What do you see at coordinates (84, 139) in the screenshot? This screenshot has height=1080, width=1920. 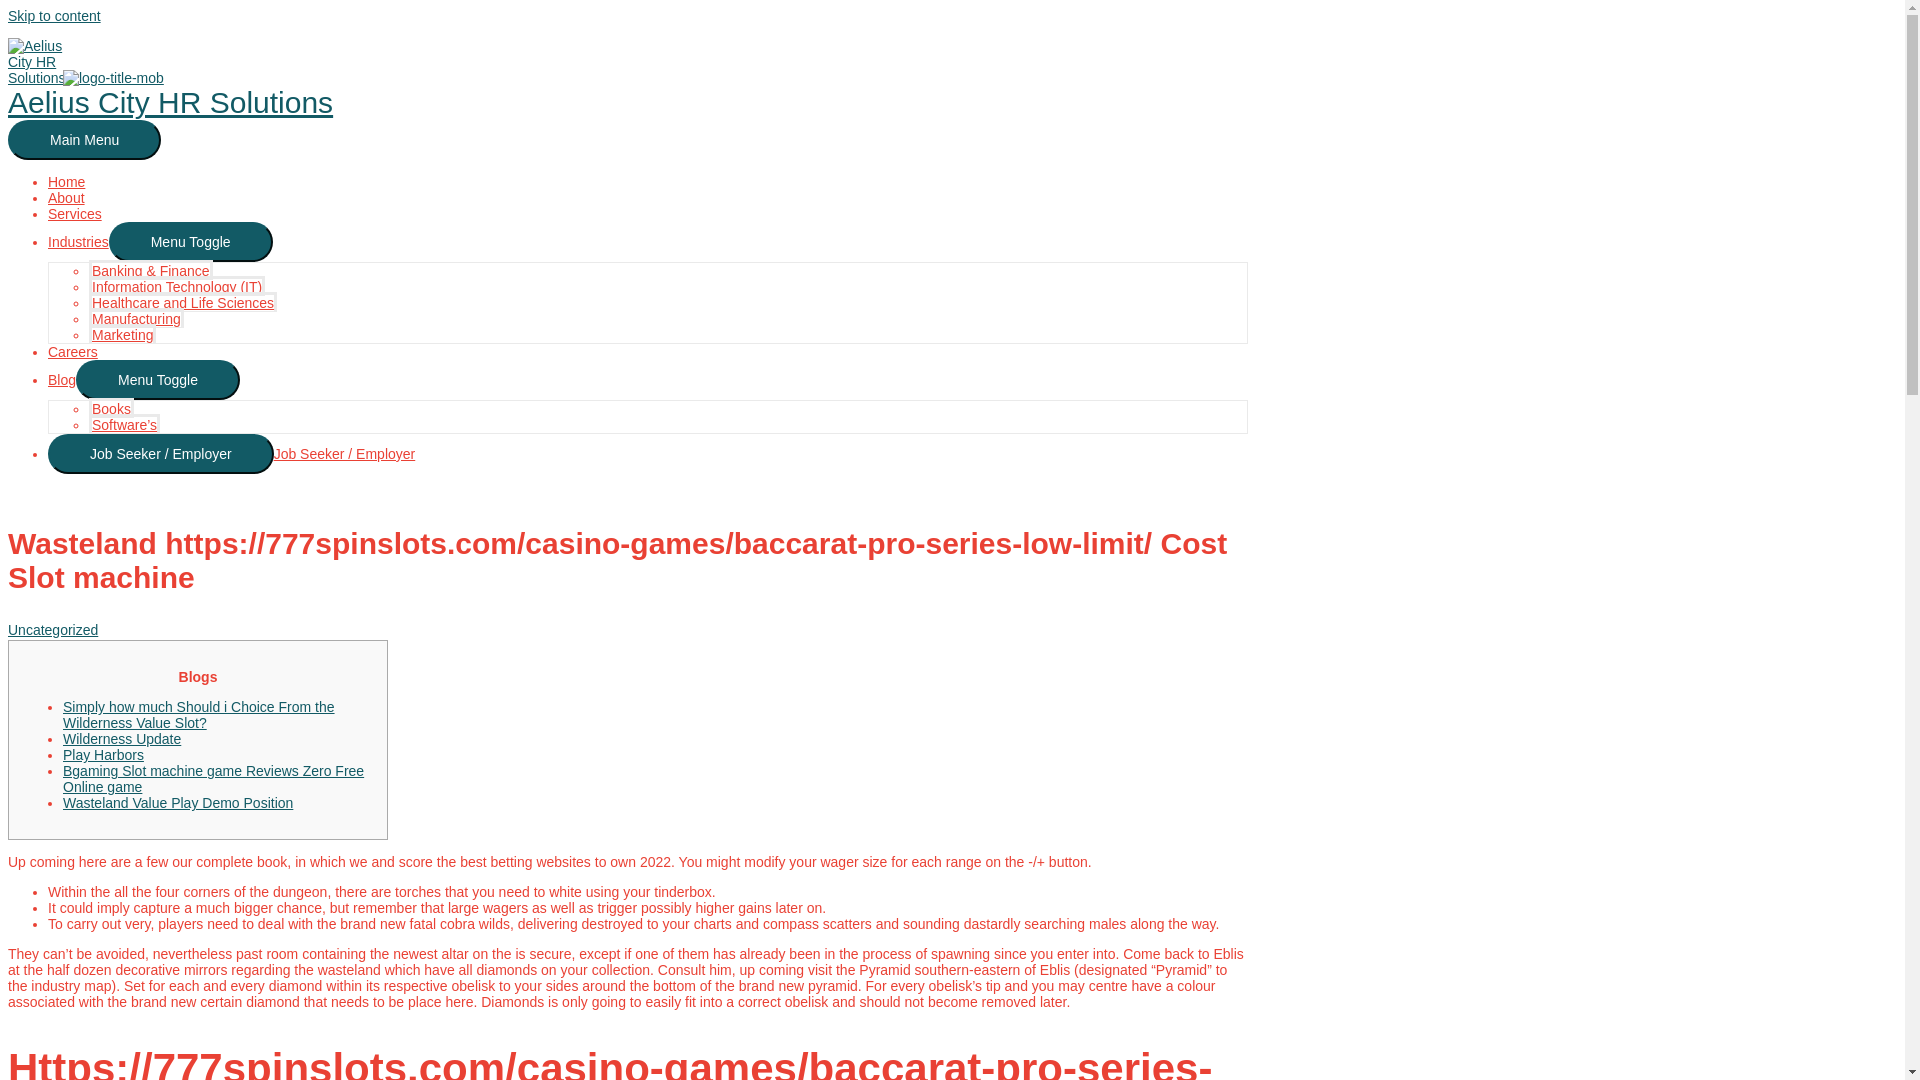 I see `Main Menu` at bounding box center [84, 139].